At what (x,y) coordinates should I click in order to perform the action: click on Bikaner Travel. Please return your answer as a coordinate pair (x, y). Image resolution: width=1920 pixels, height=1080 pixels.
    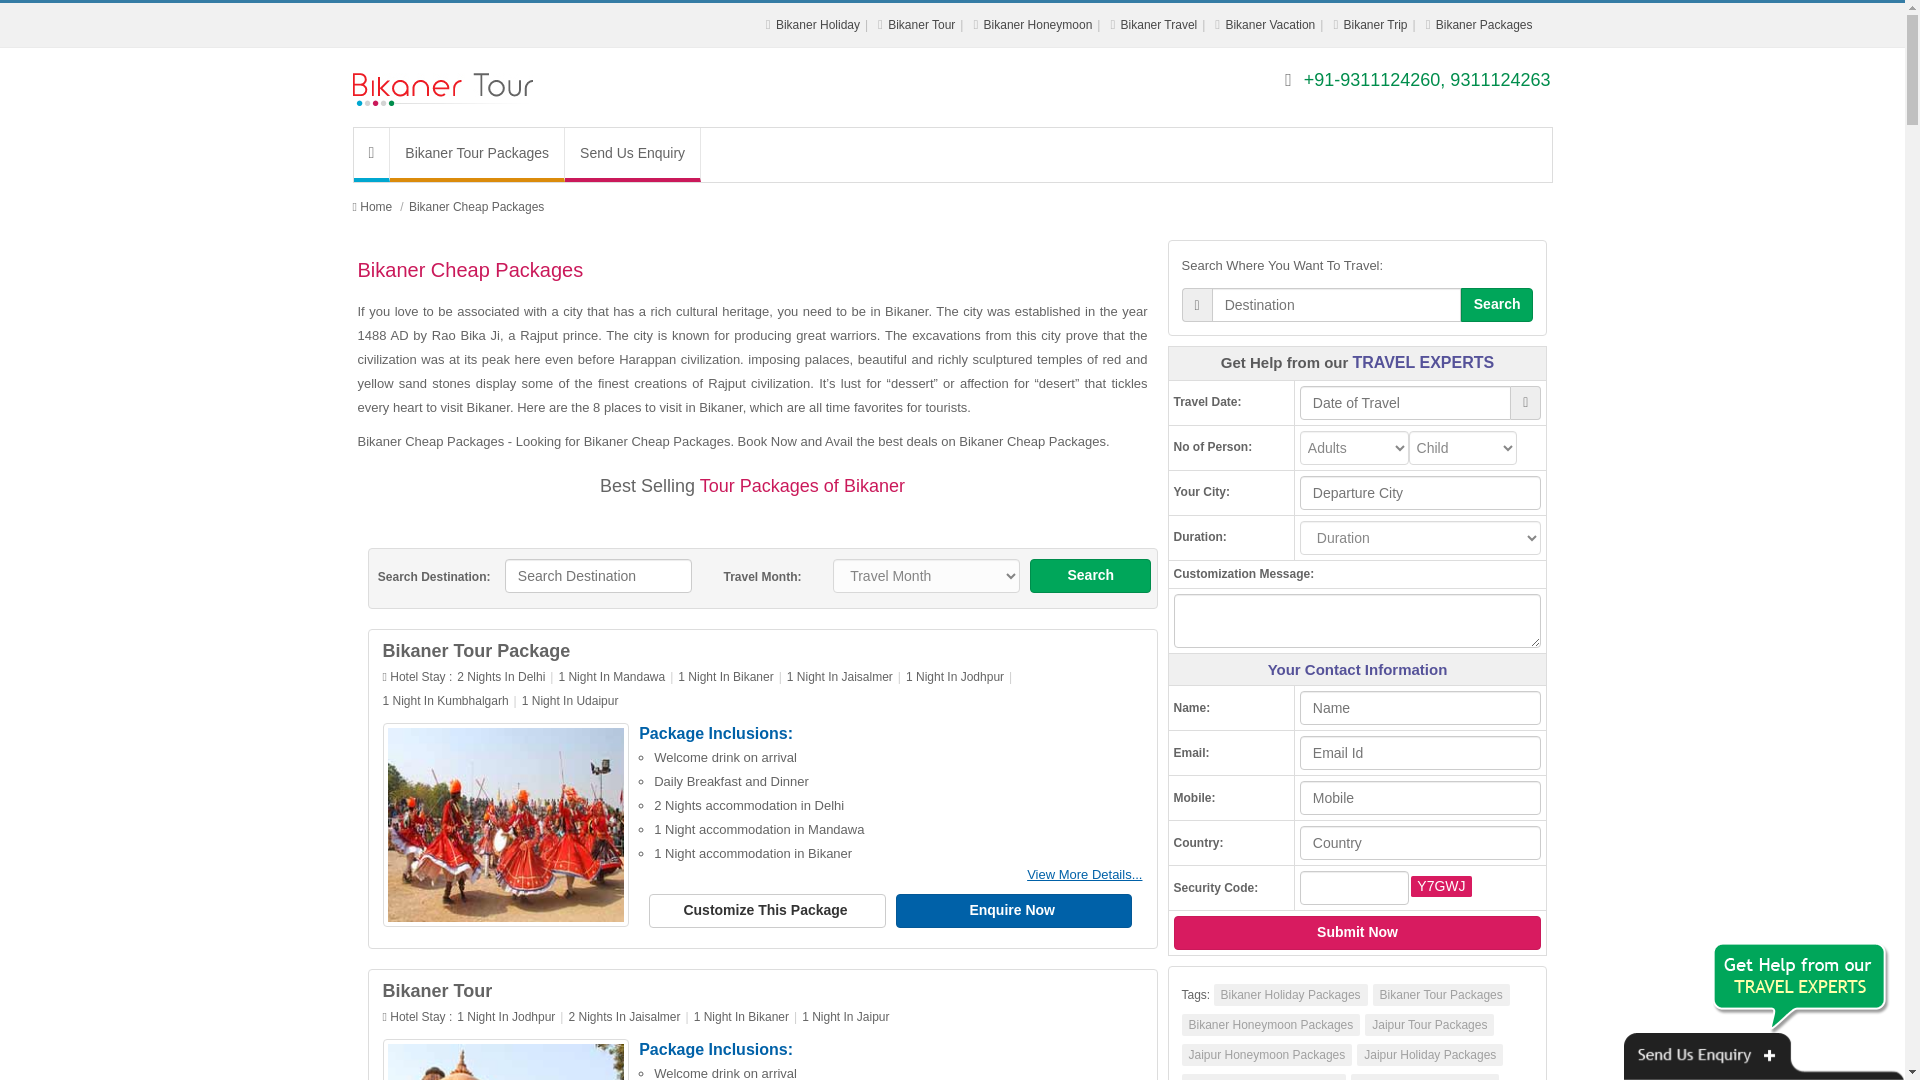
    Looking at the image, I should click on (1160, 25).